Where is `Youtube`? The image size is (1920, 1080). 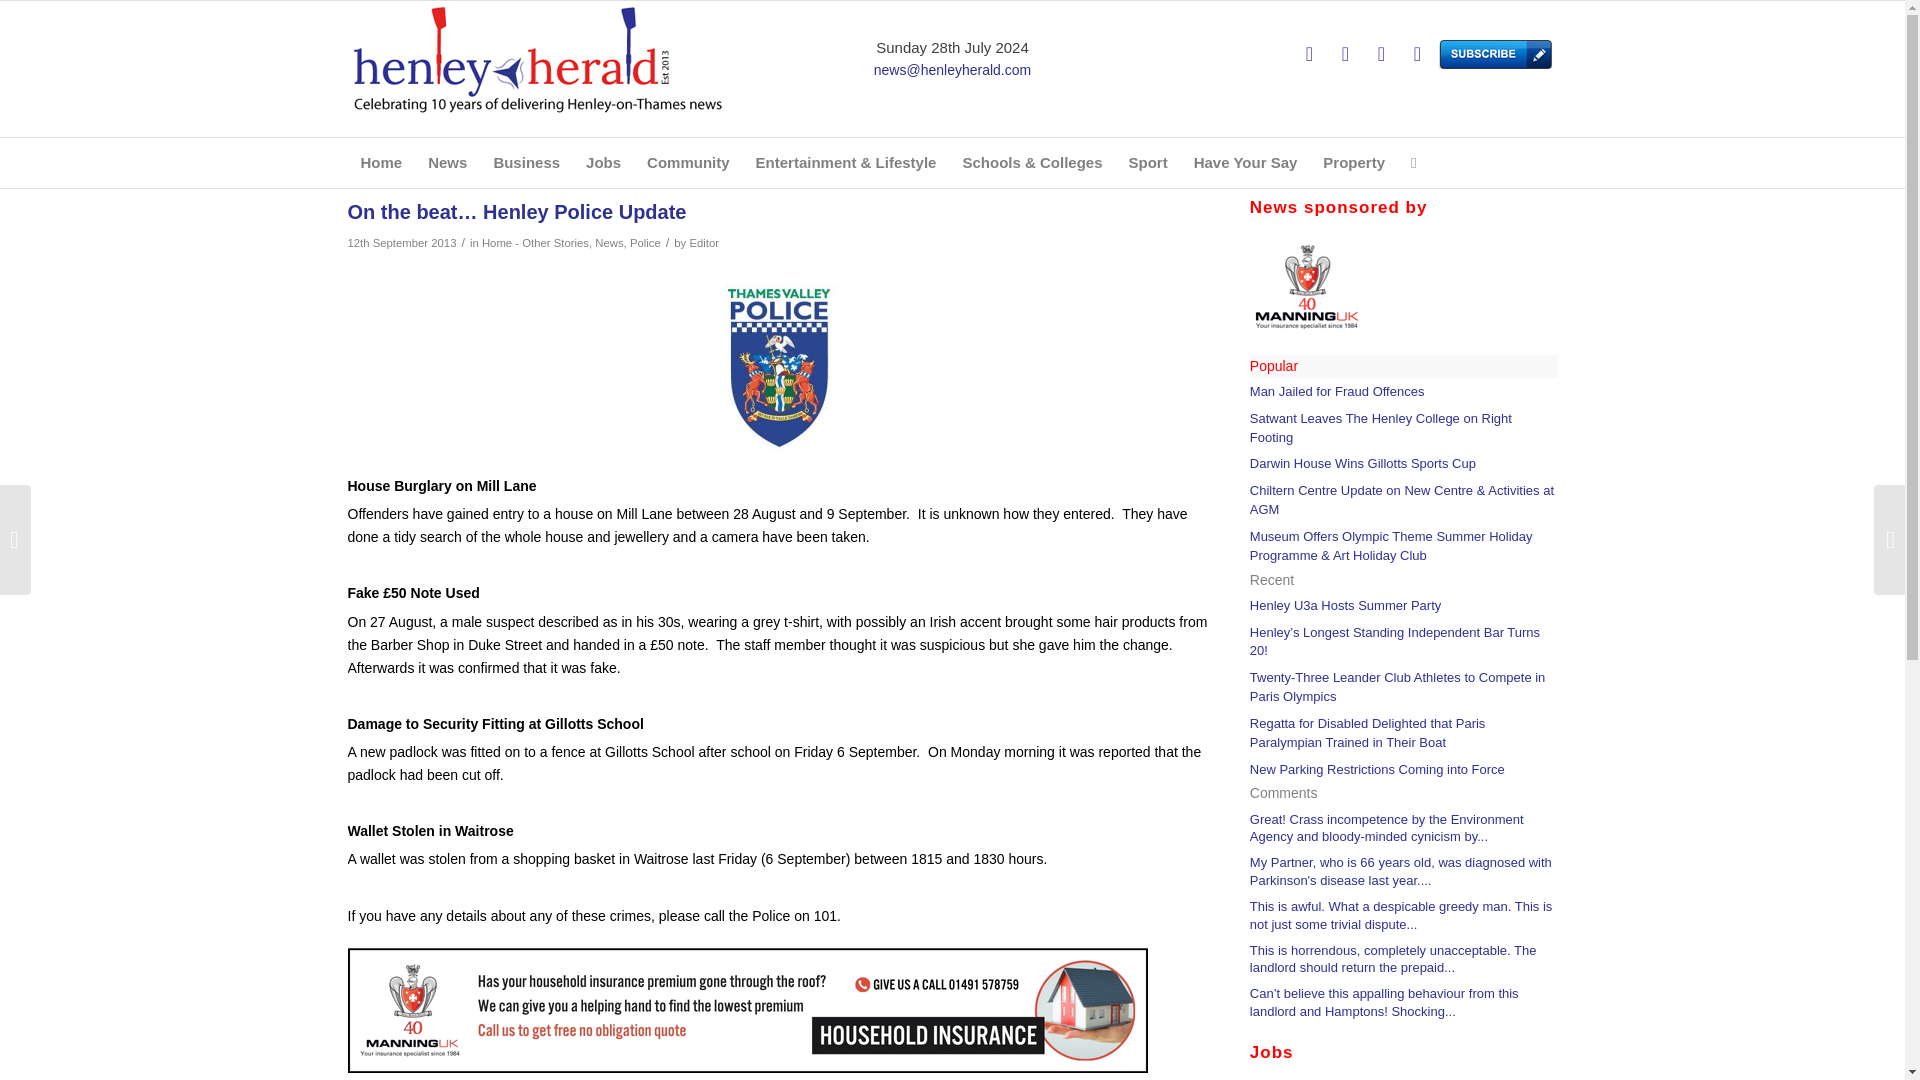 Youtube is located at coordinates (1416, 54).